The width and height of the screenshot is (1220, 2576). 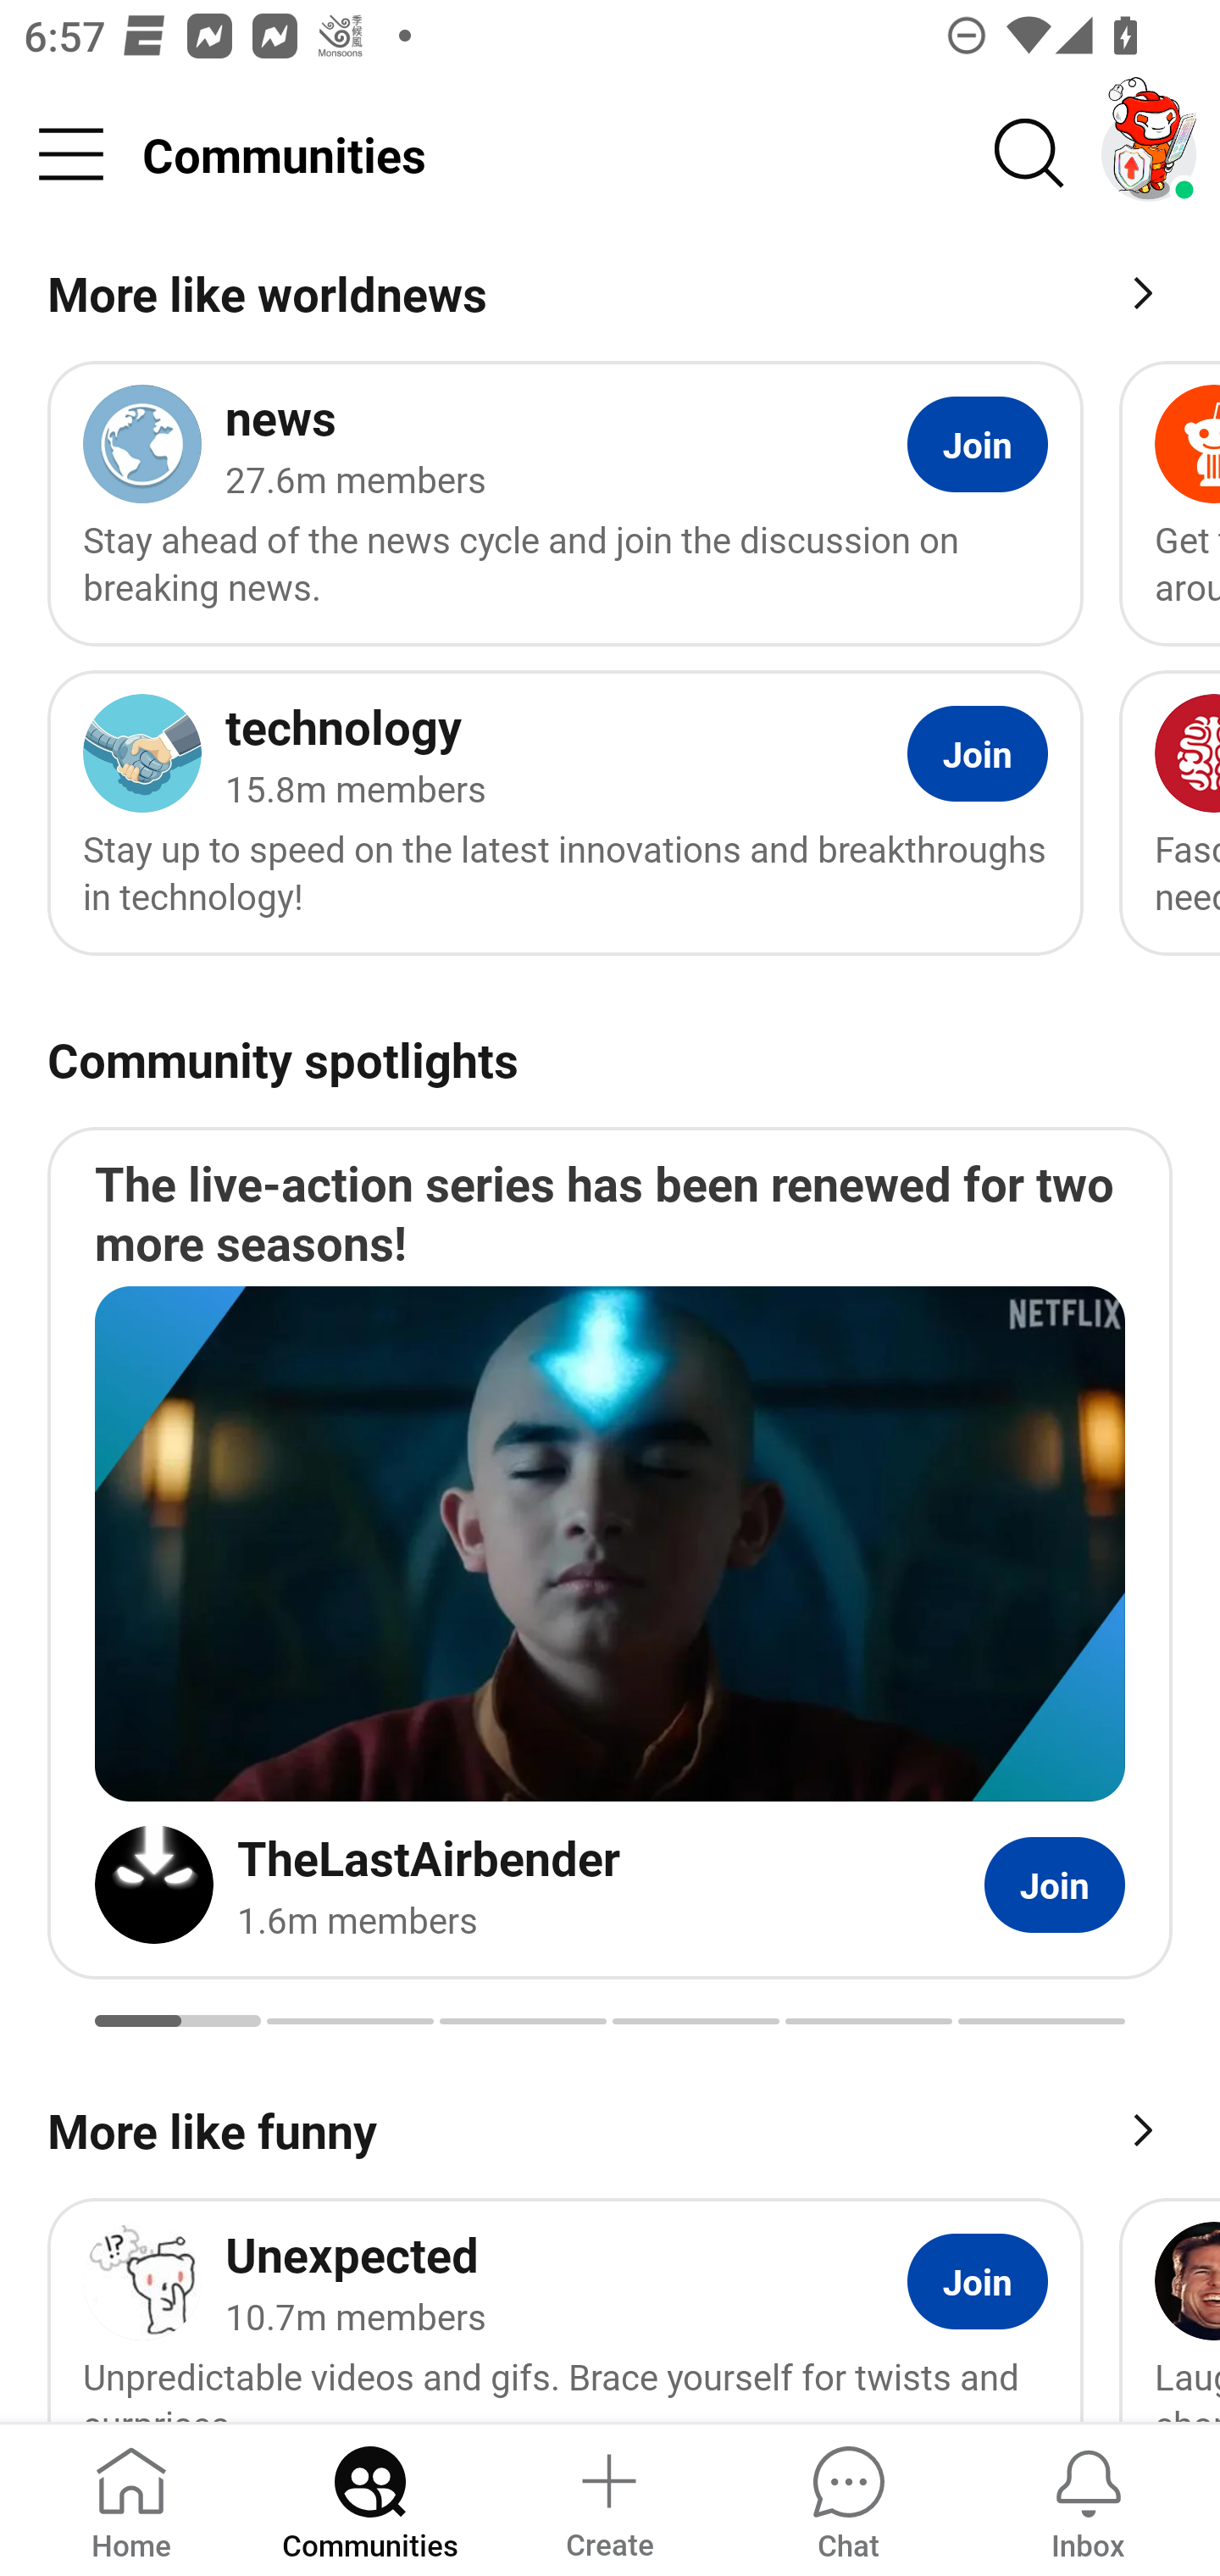 I want to click on More like funny View more, so click(x=610, y=2127).